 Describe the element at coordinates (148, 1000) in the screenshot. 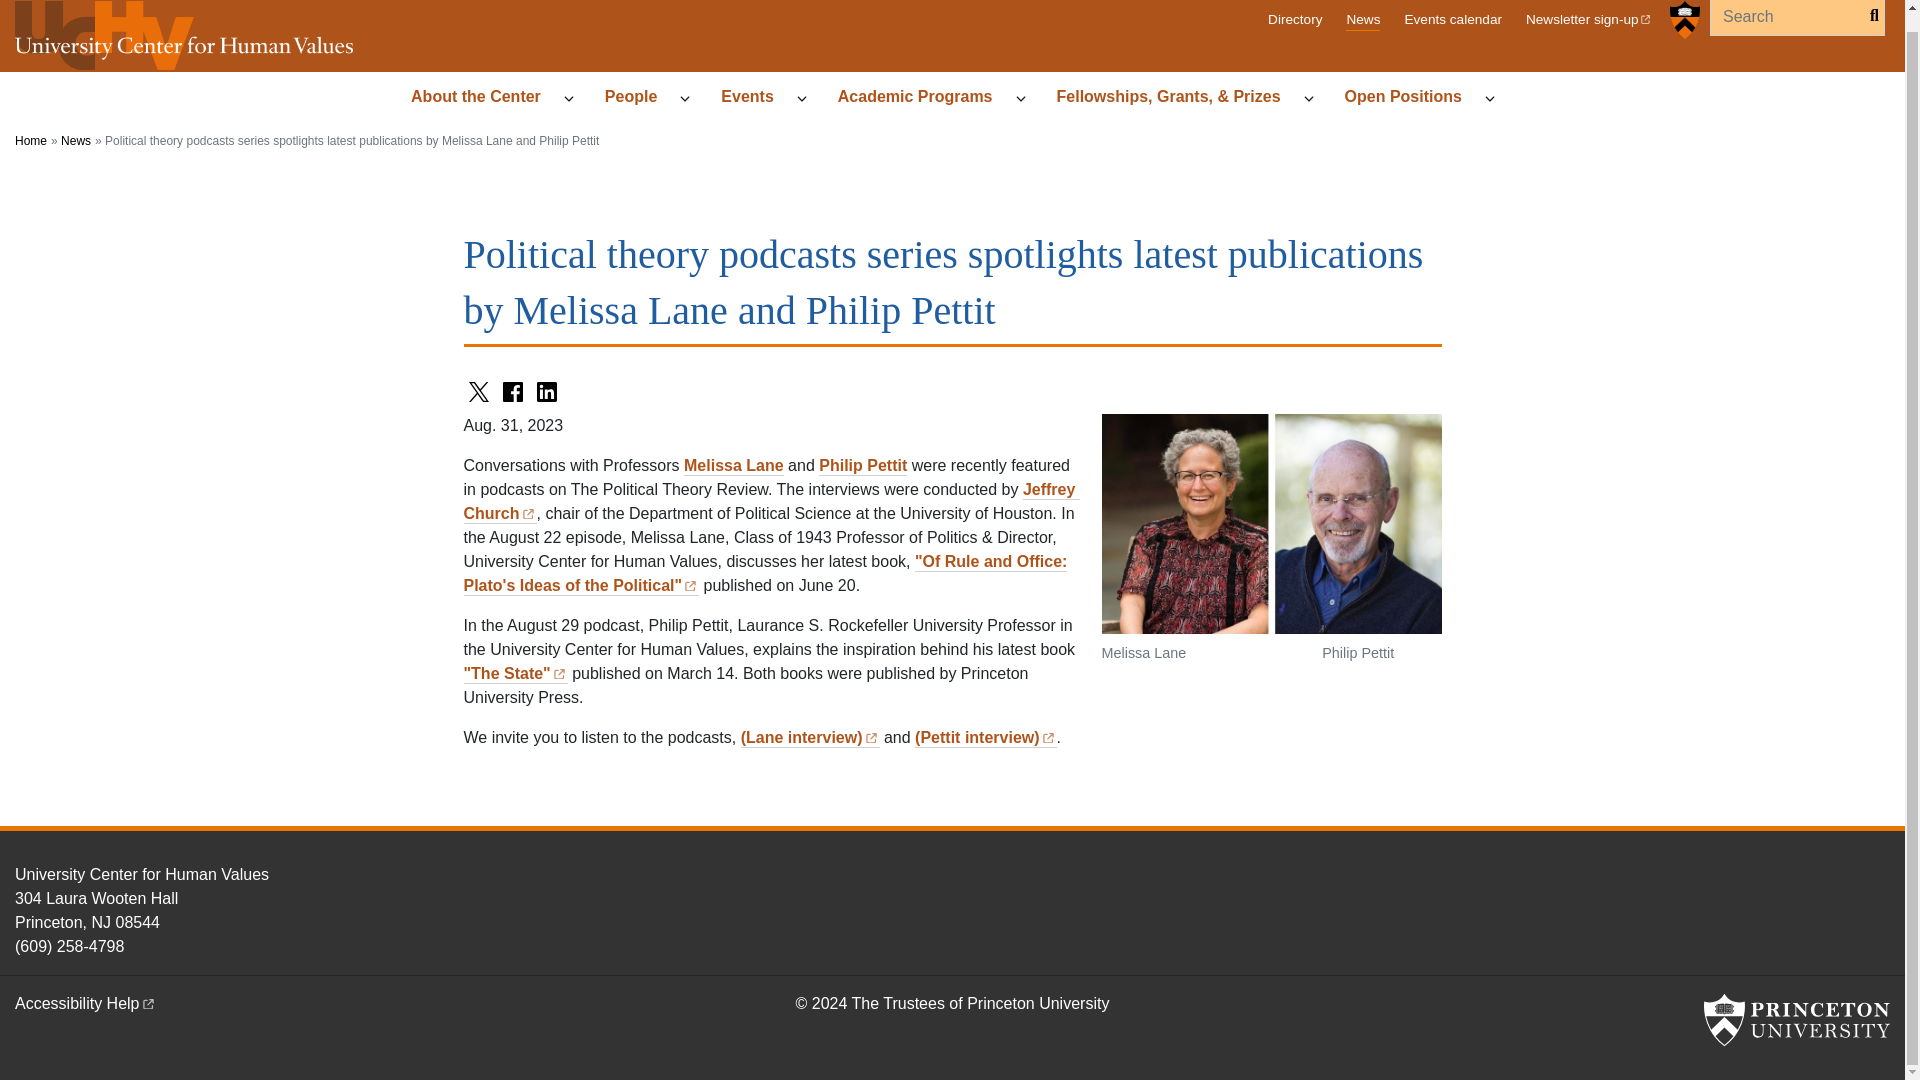

I see `Link is external` at that location.